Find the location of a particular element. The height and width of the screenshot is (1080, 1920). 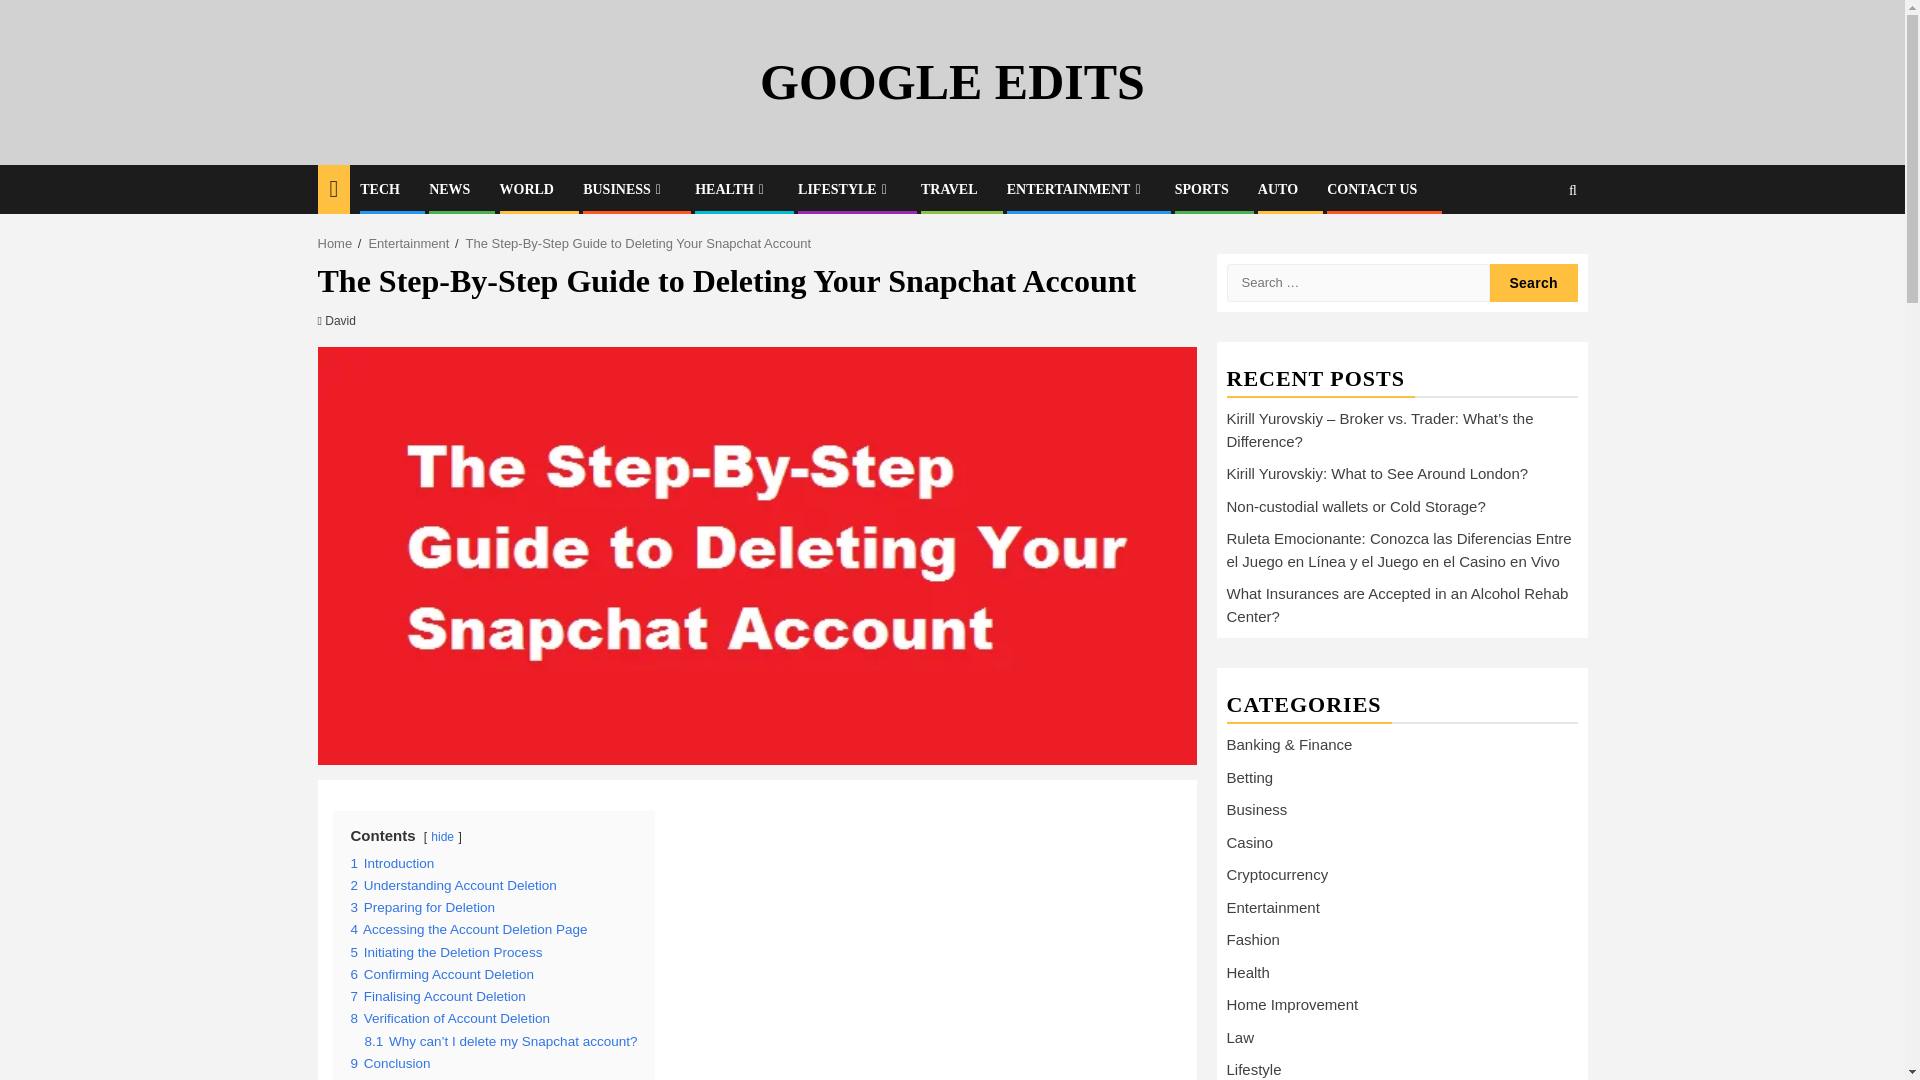

SPORTS is located at coordinates (1202, 189).